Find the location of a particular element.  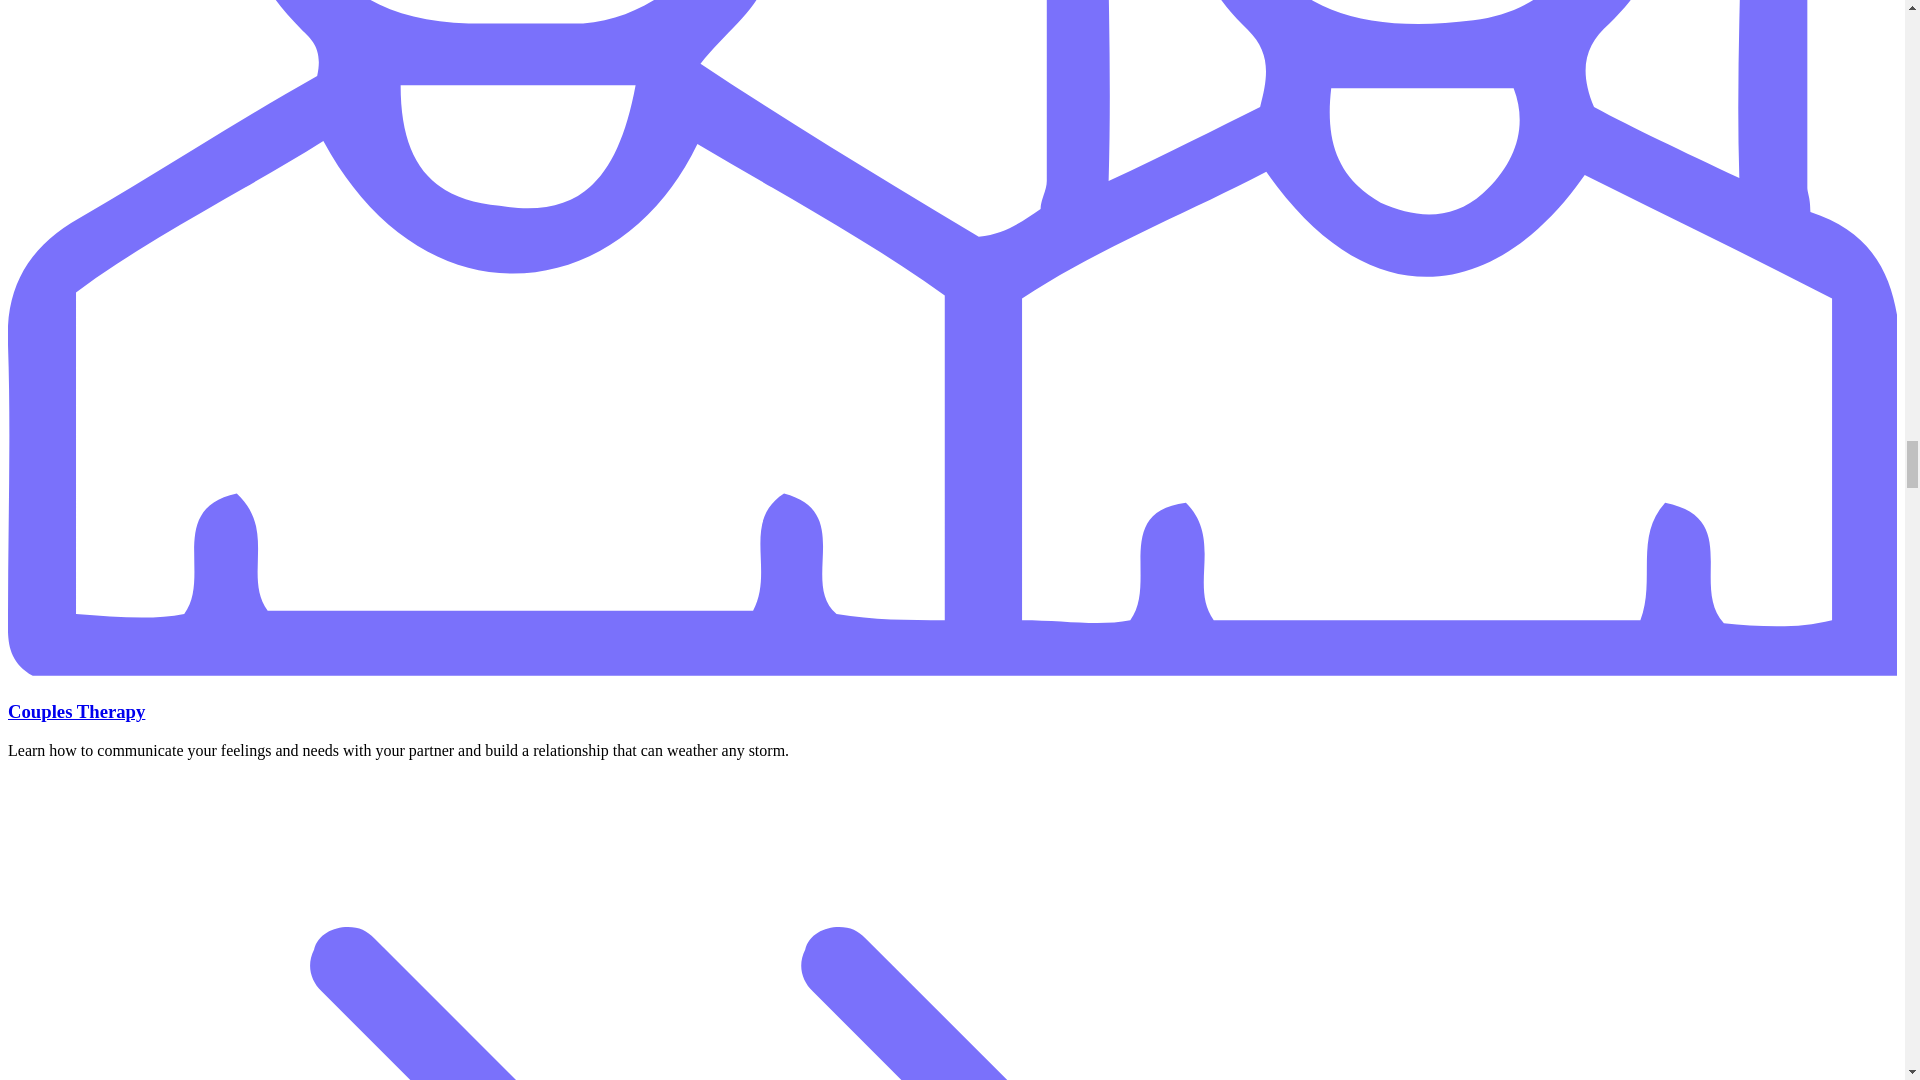

Couples Therapy is located at coordinates (76, 711).